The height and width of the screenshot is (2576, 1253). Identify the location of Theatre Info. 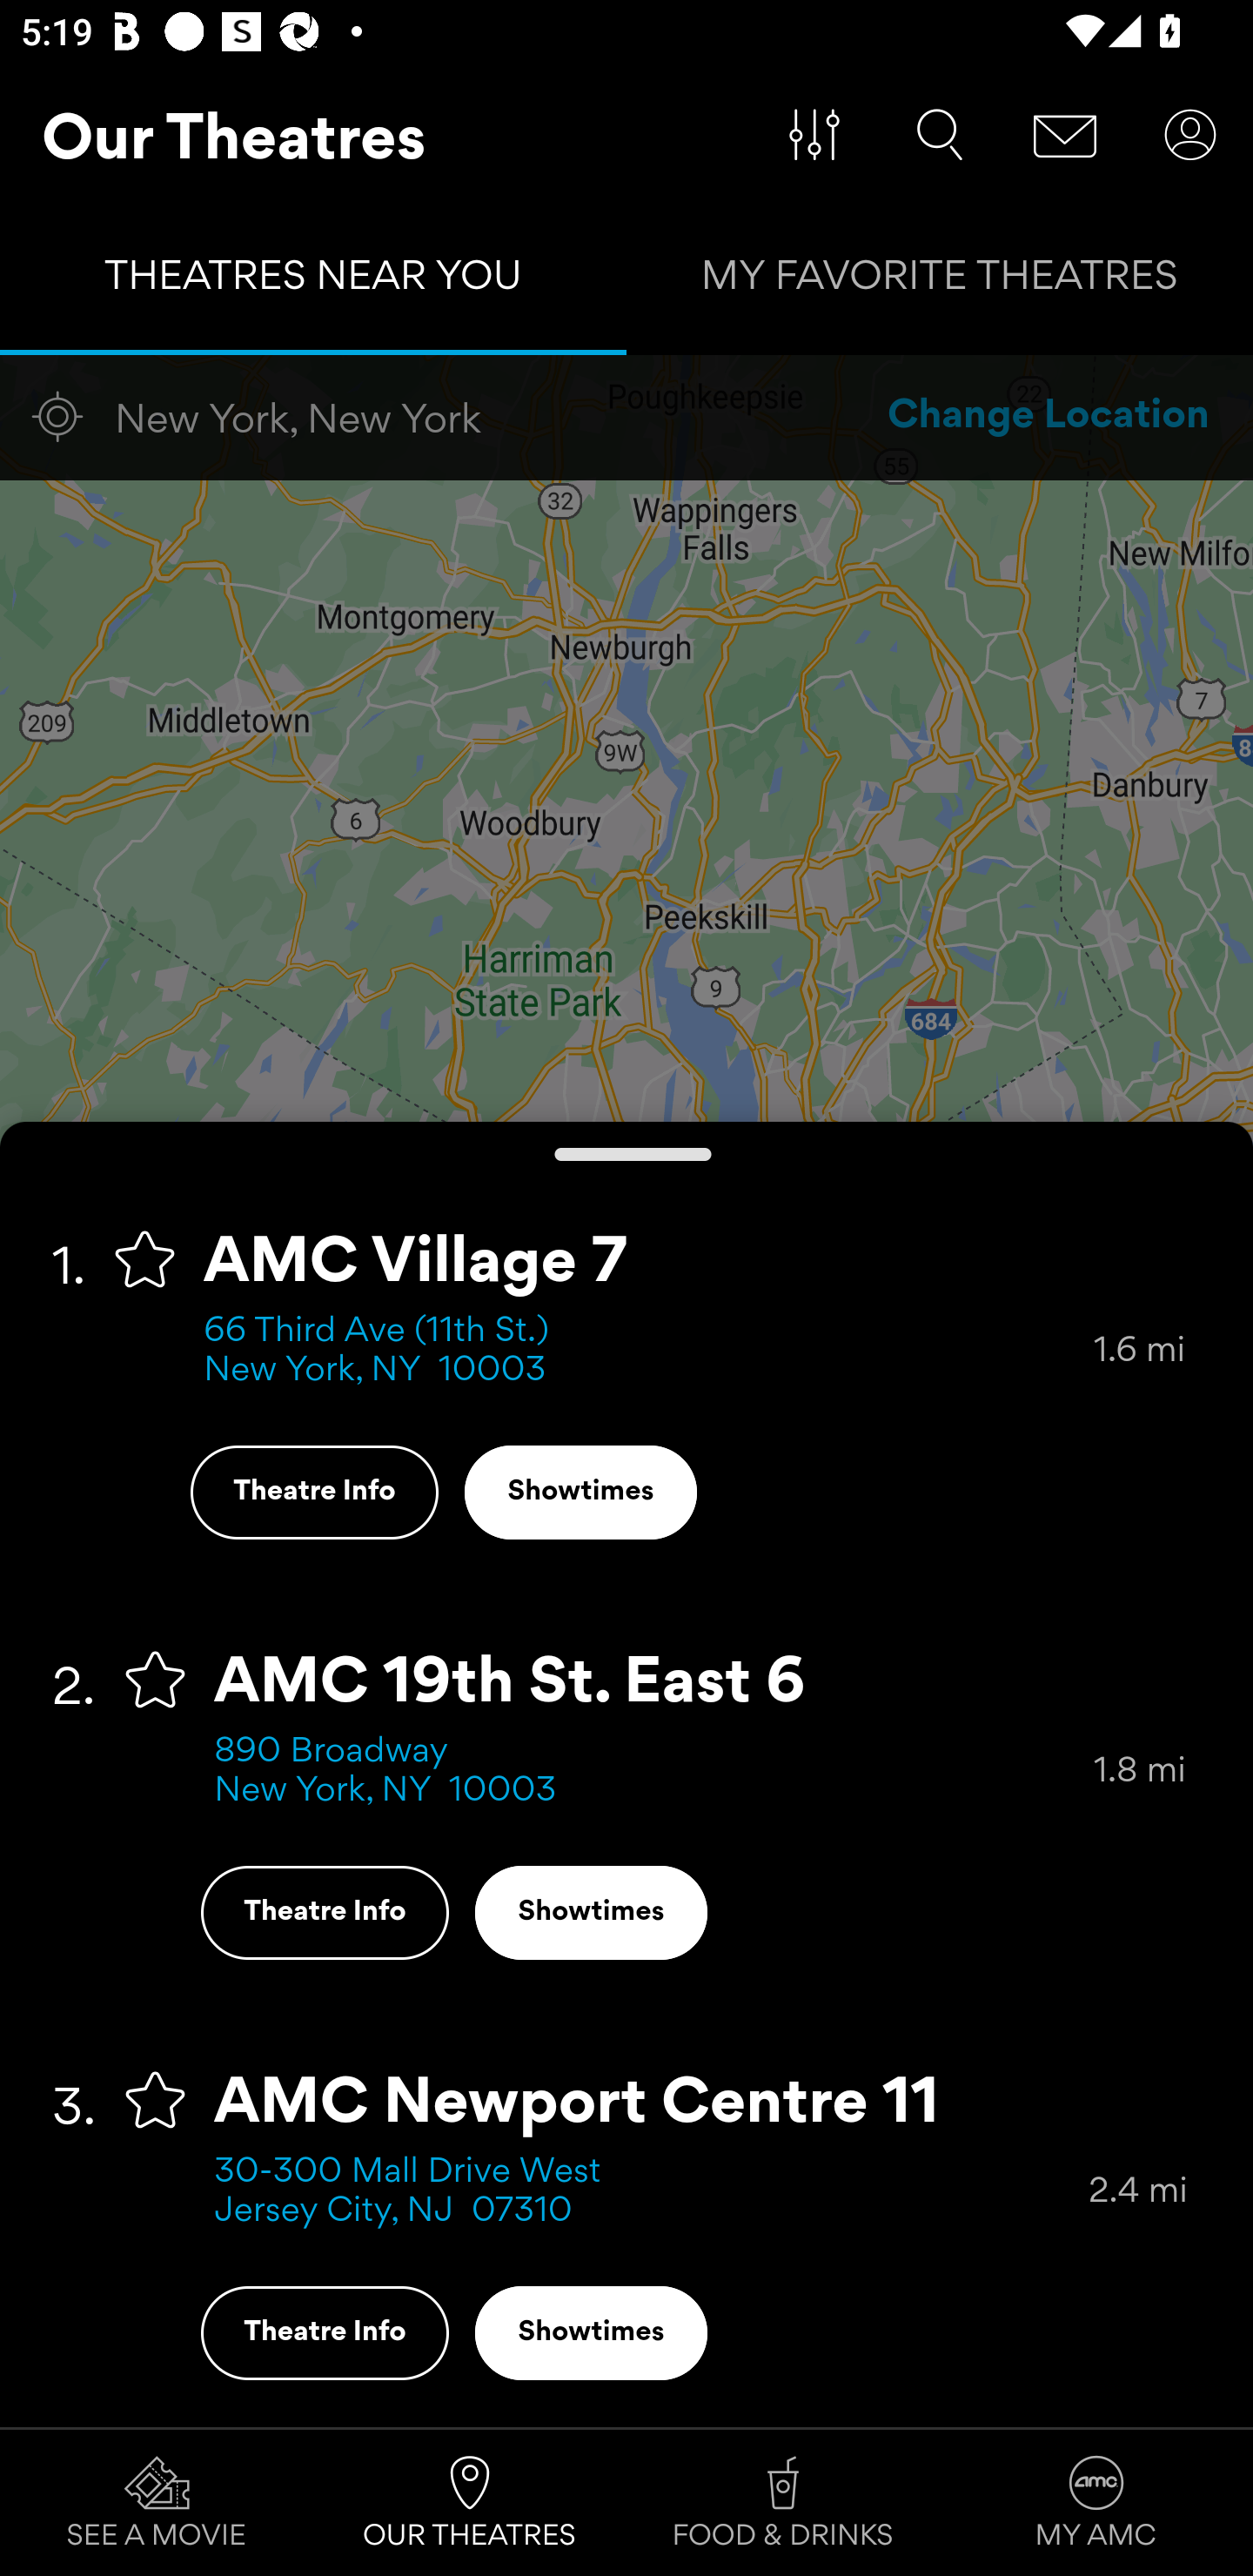
(324, 1913).